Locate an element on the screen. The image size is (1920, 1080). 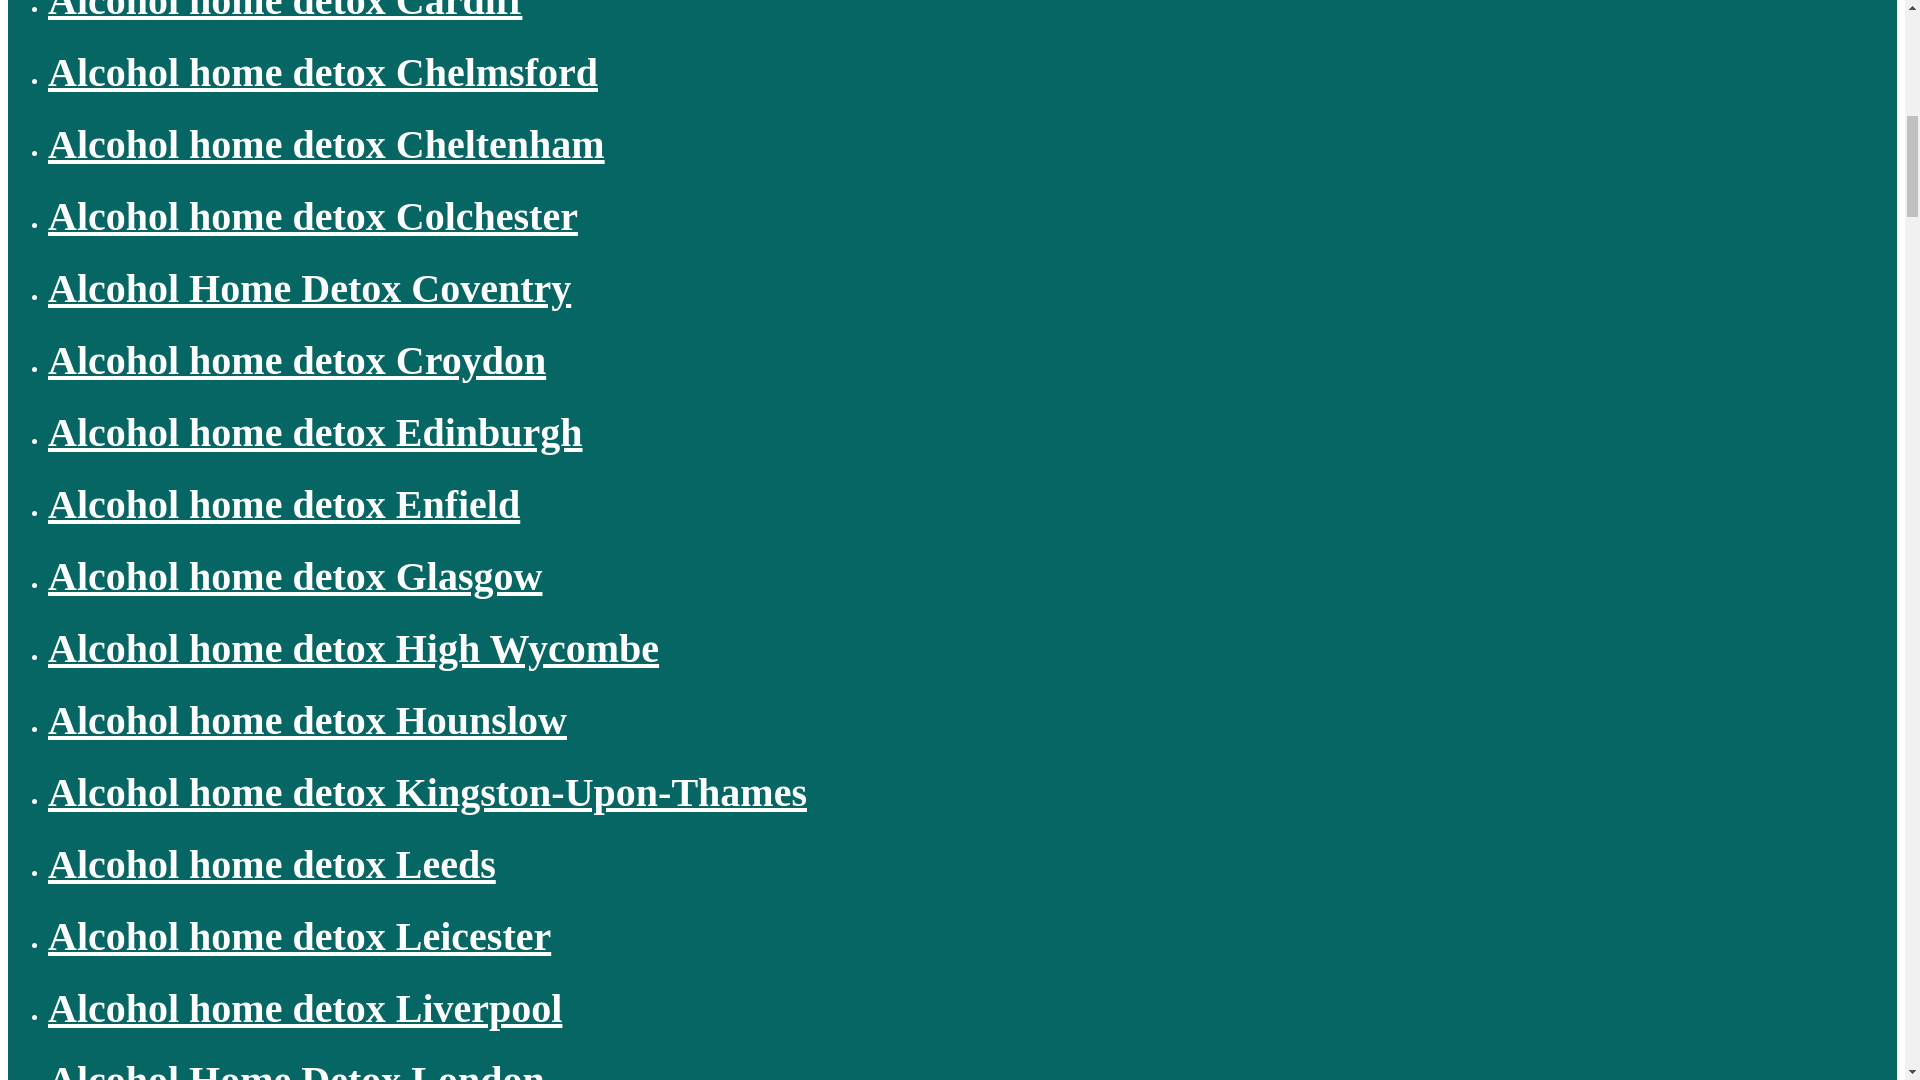
Alcohol home detox Leicester is located at coordinates (300, 936).